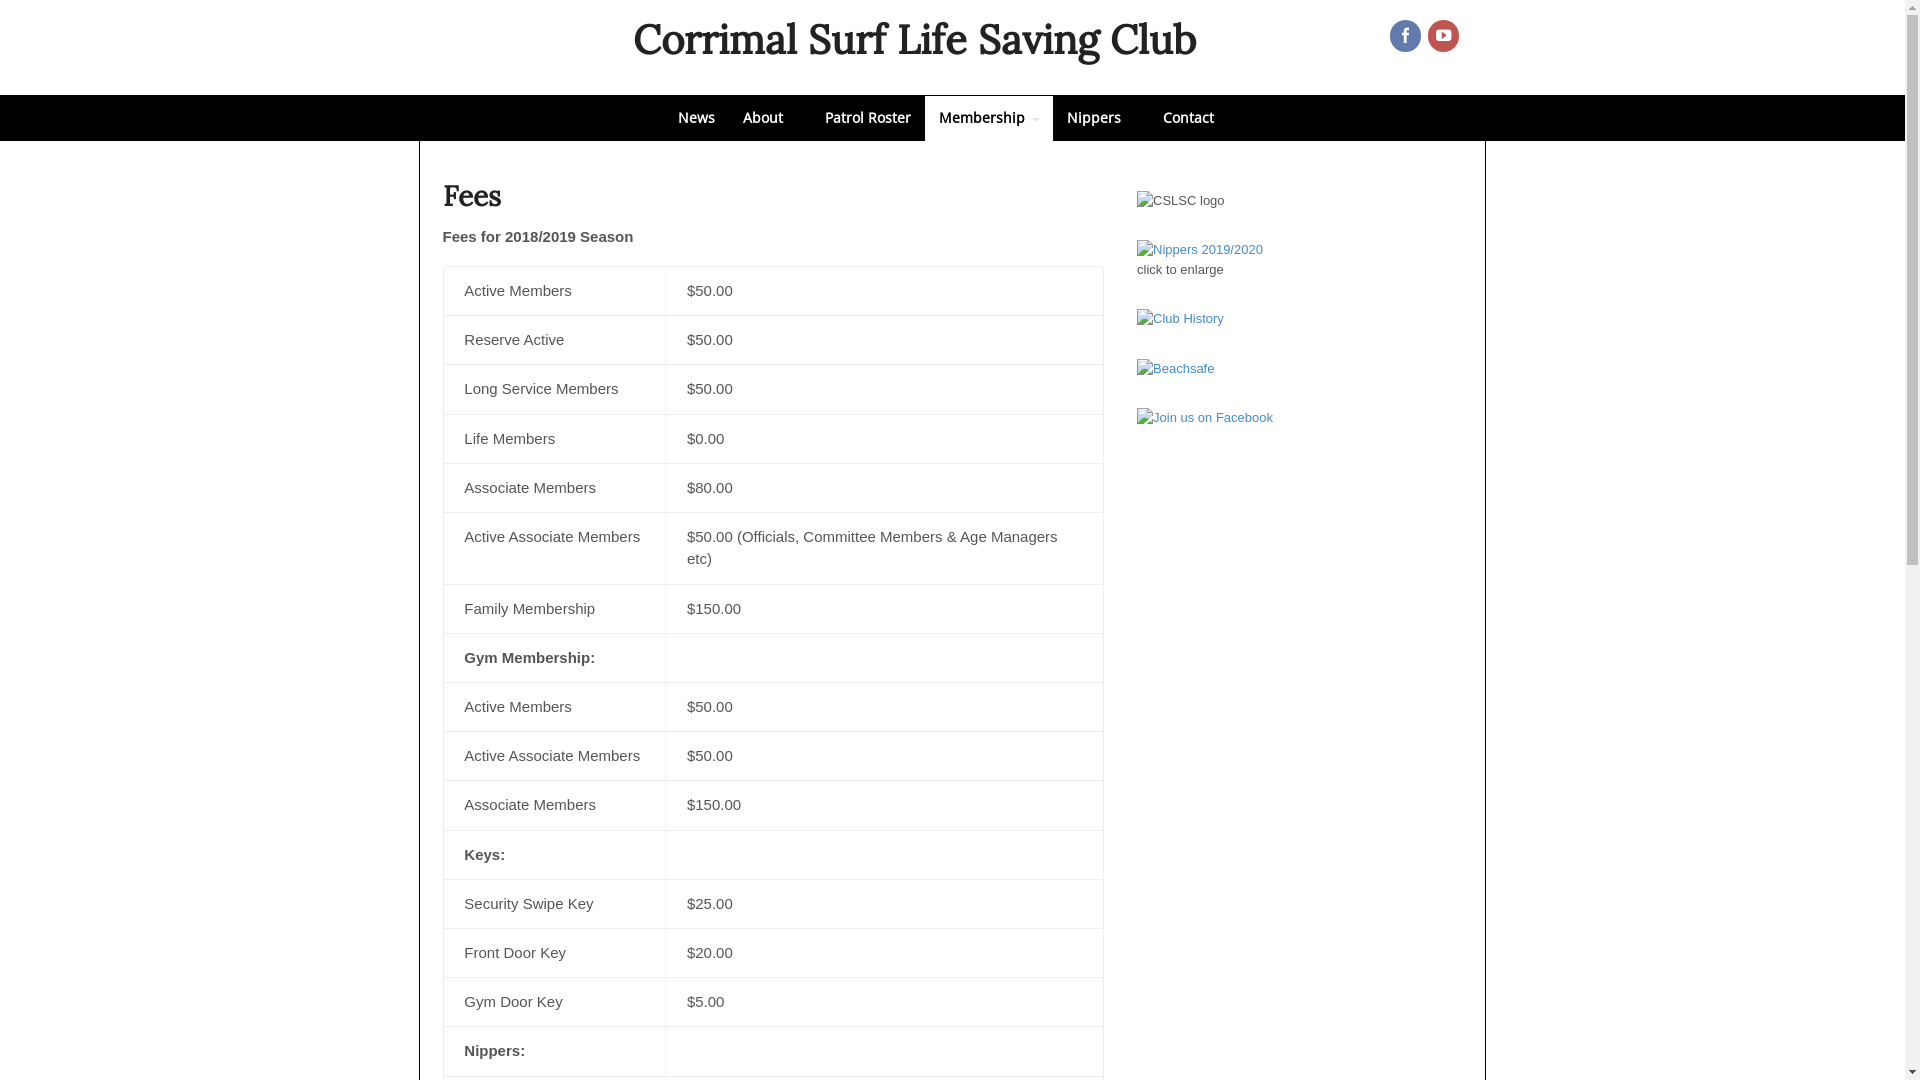 The width and height of the screenshot is (1920, 1080). I want to click on Membership, so click(988, 118).